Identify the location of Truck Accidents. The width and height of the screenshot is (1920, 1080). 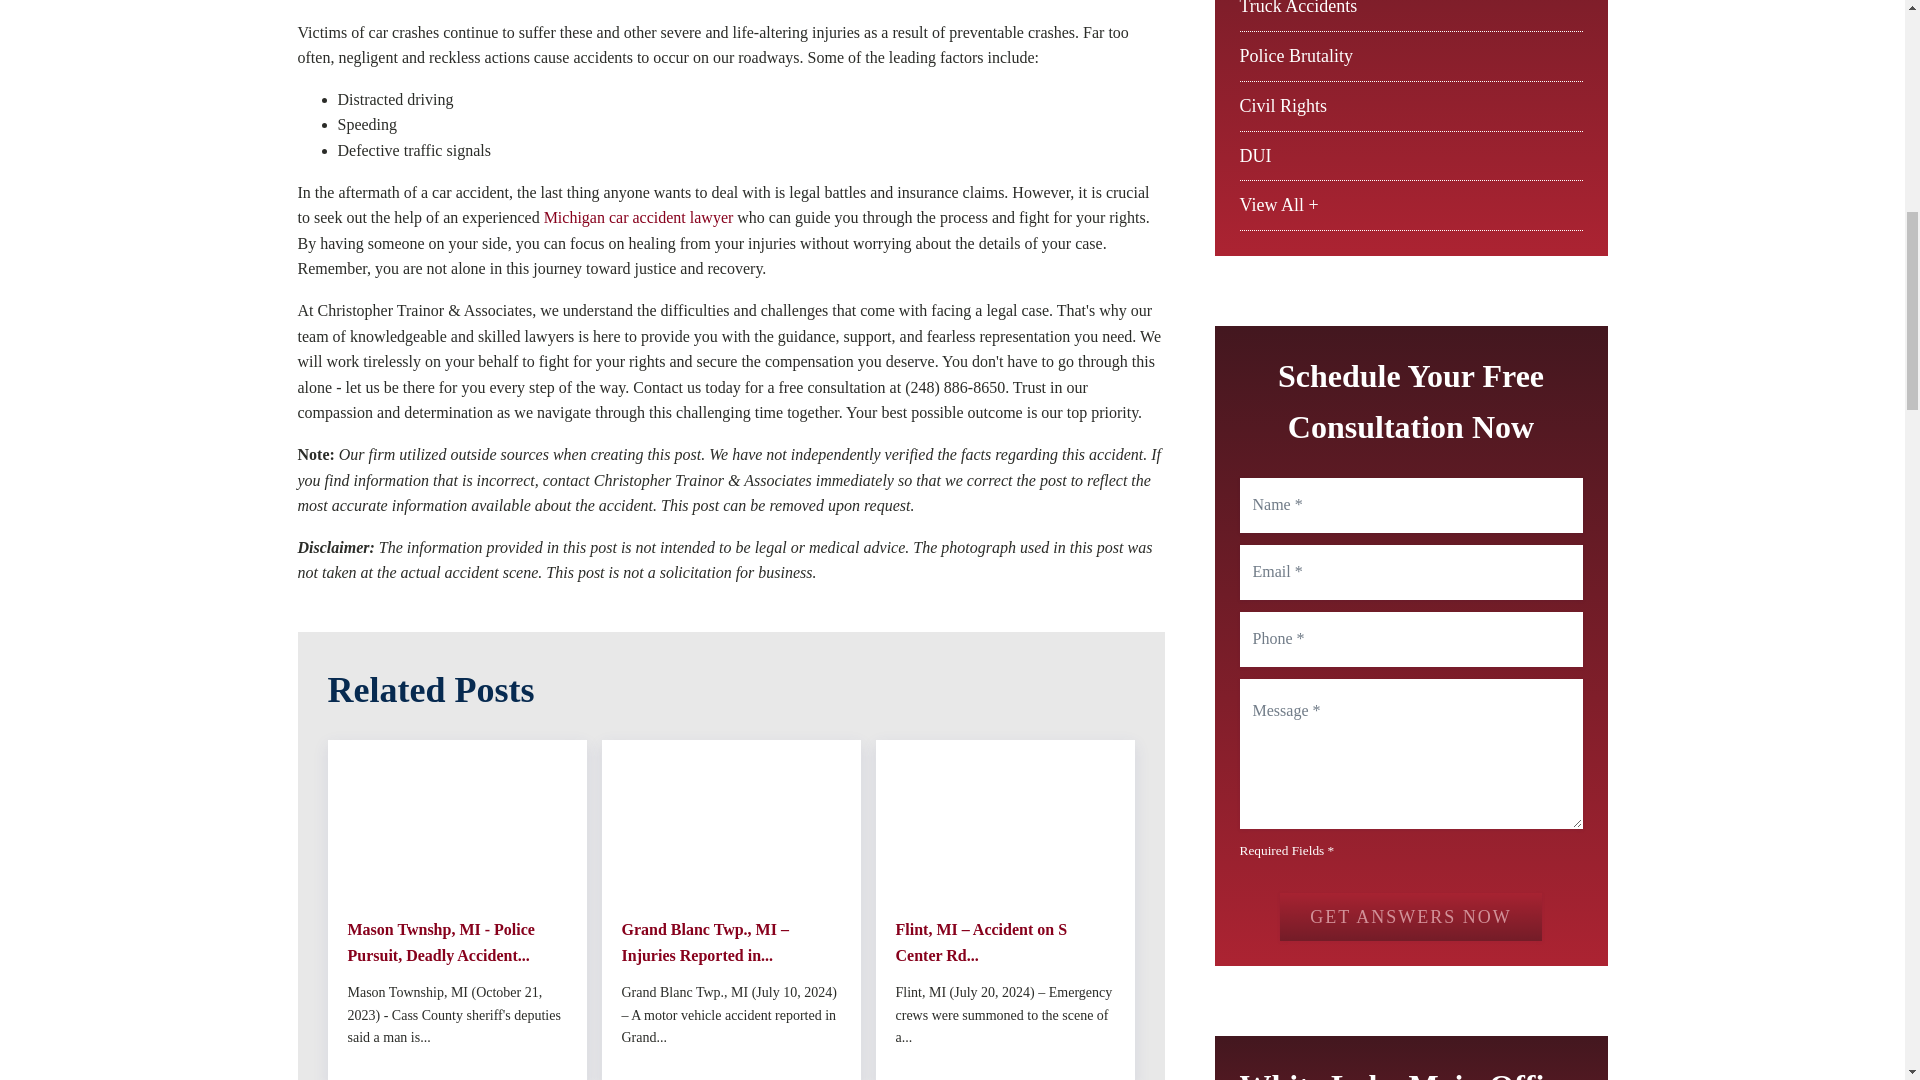
(1298, 8).